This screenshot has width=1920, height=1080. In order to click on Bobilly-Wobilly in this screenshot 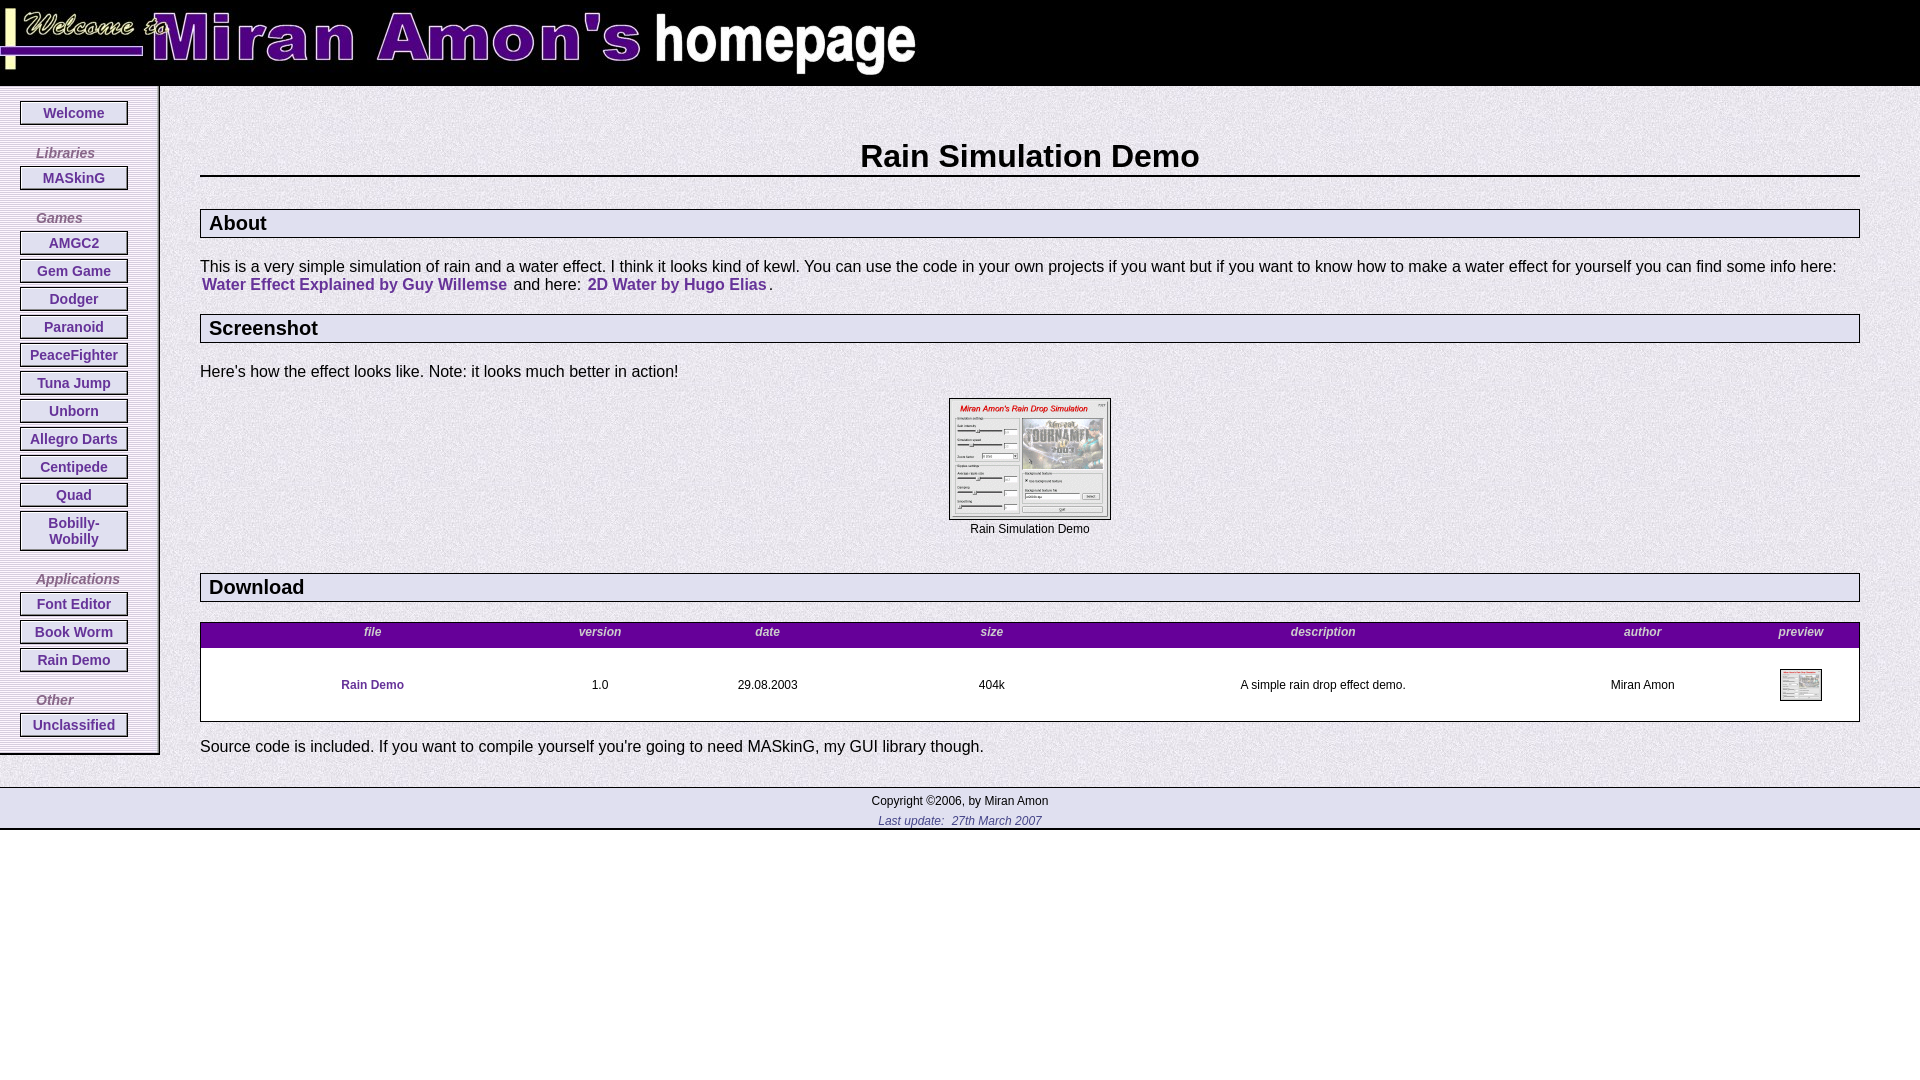, I will do `click(74, 531)`.